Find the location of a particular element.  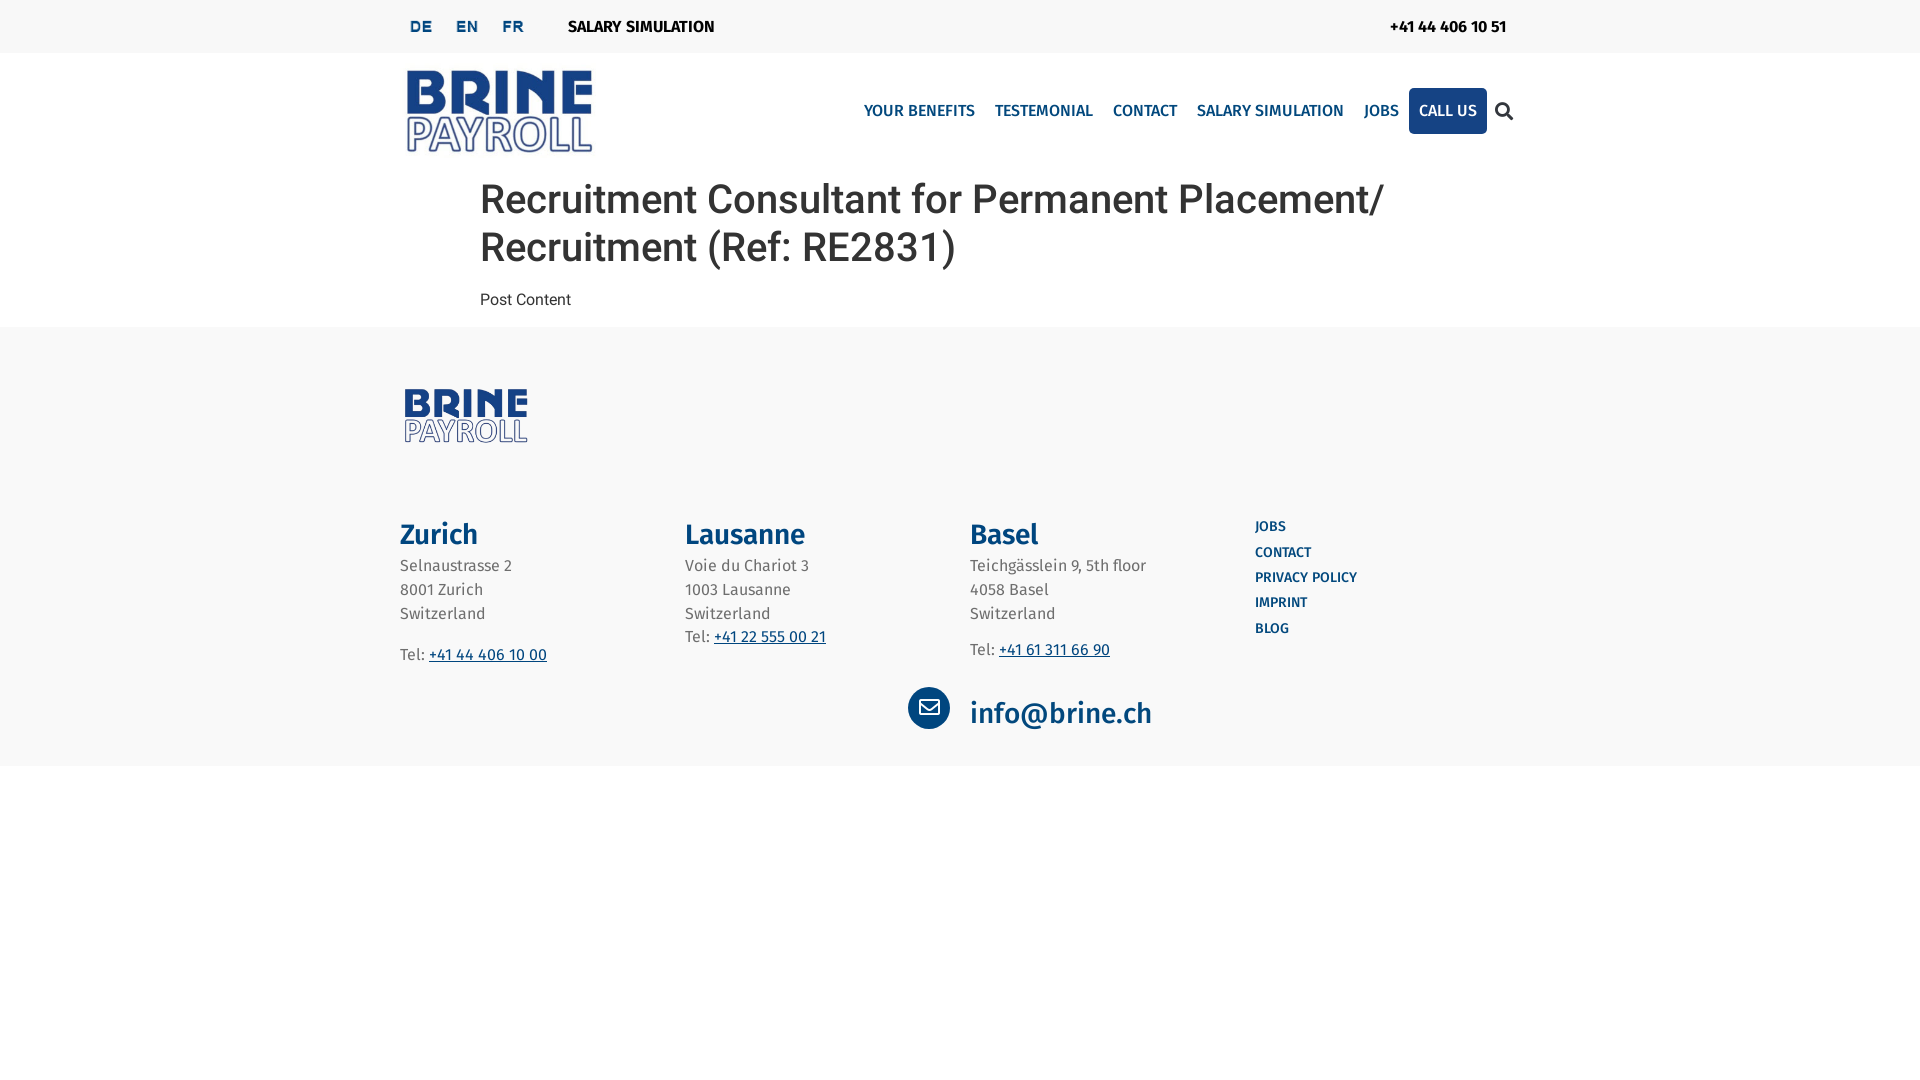

+41 61 311 66 90 is located at coordinates (1054, 650).